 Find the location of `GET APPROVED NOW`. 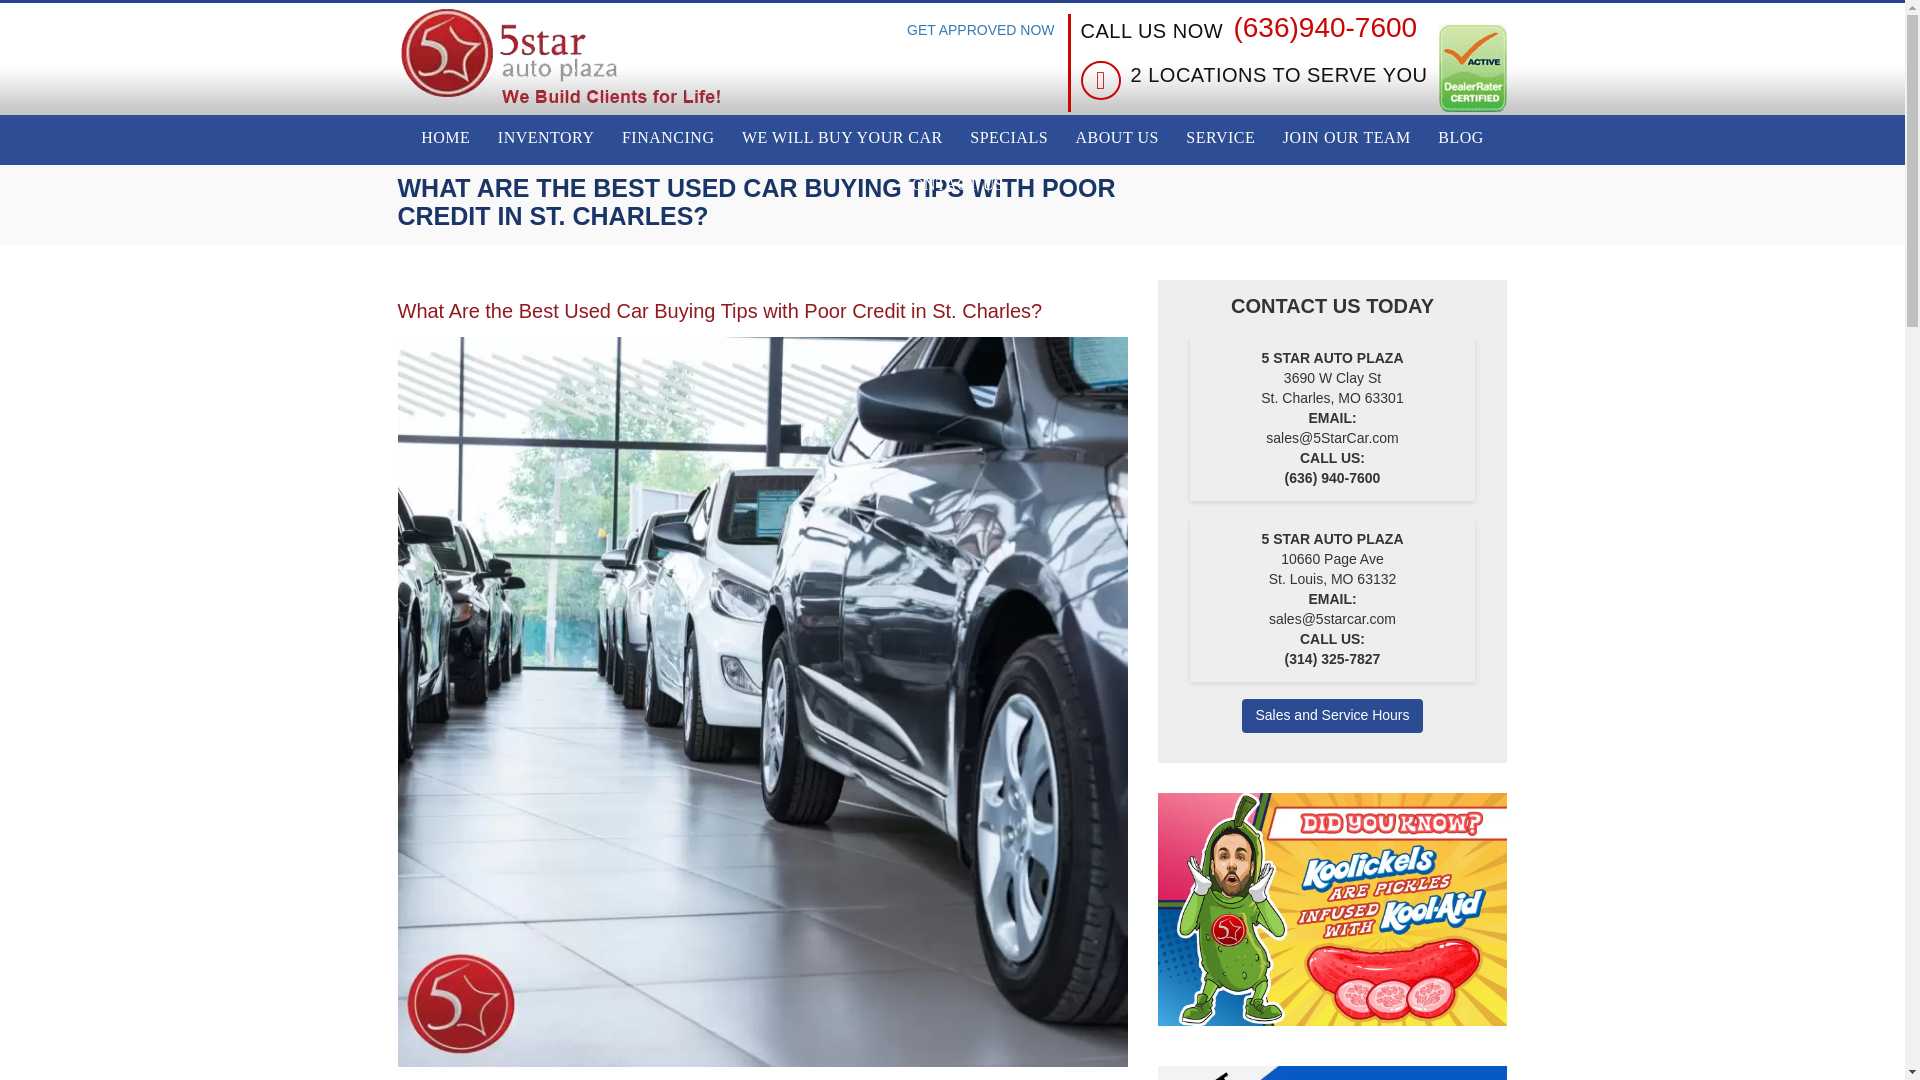

GET APPROVED NOW is located at coordinates (980, 63).